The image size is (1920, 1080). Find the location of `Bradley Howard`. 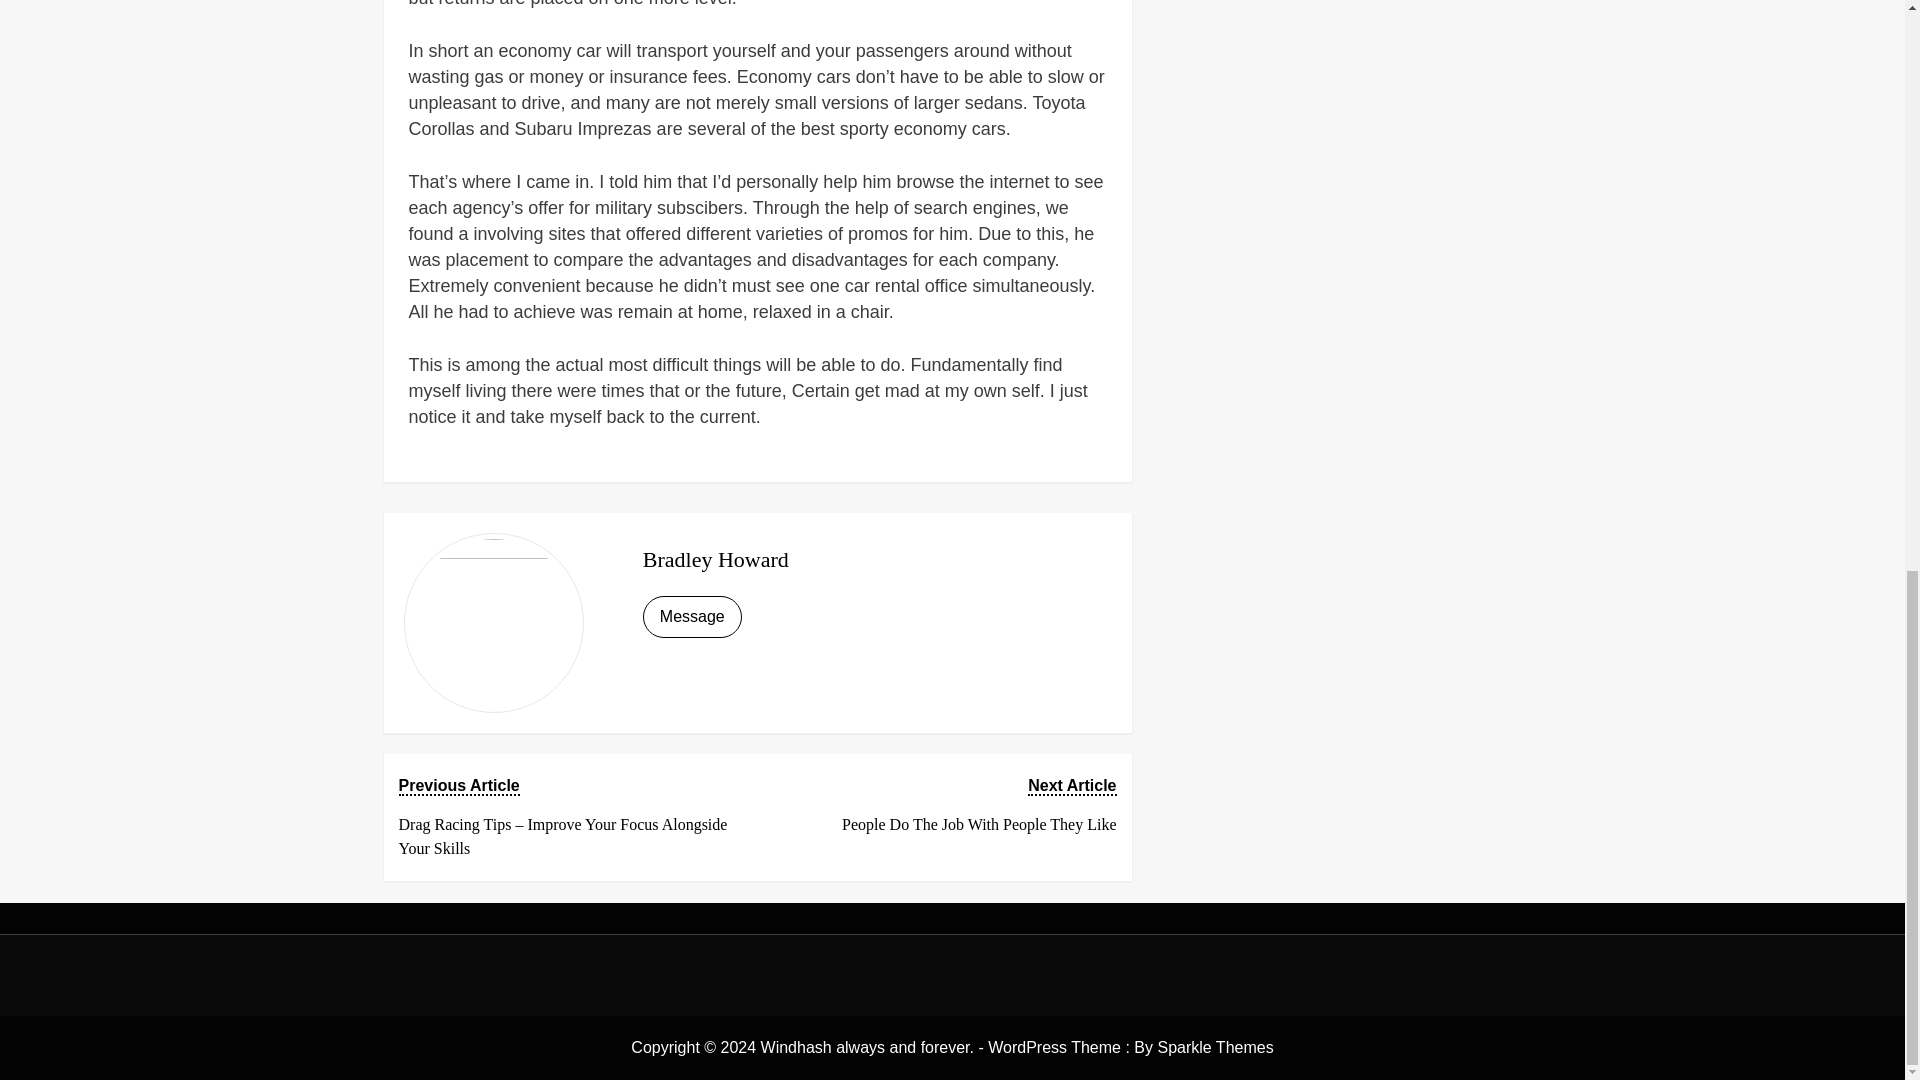

Bradley Howard is located at coordinates (716, 559).